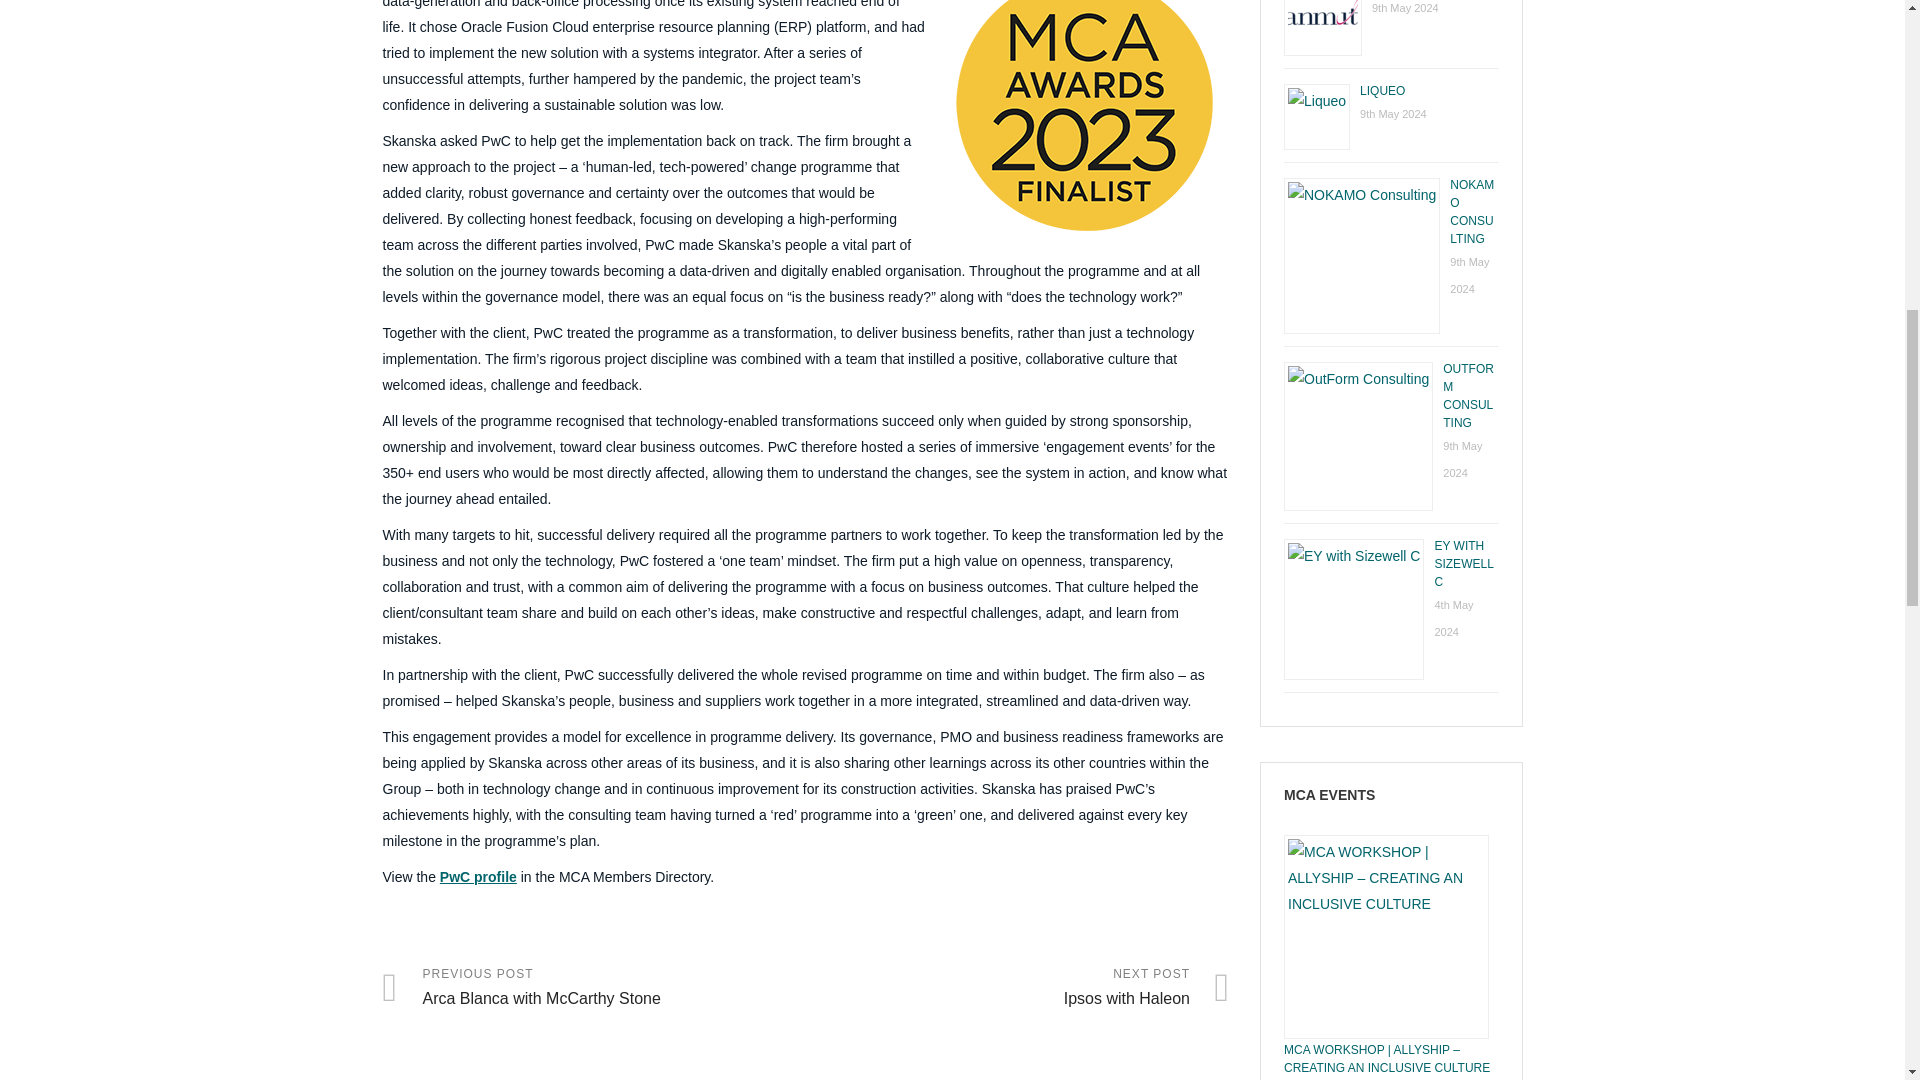 The width and height of the screenshot is (1920, 1080). What do you see at coordinates (594, 988) in the screenshot?
I see `Arca Blanca with McCarthy Stone` at bounding box center [594, 988].